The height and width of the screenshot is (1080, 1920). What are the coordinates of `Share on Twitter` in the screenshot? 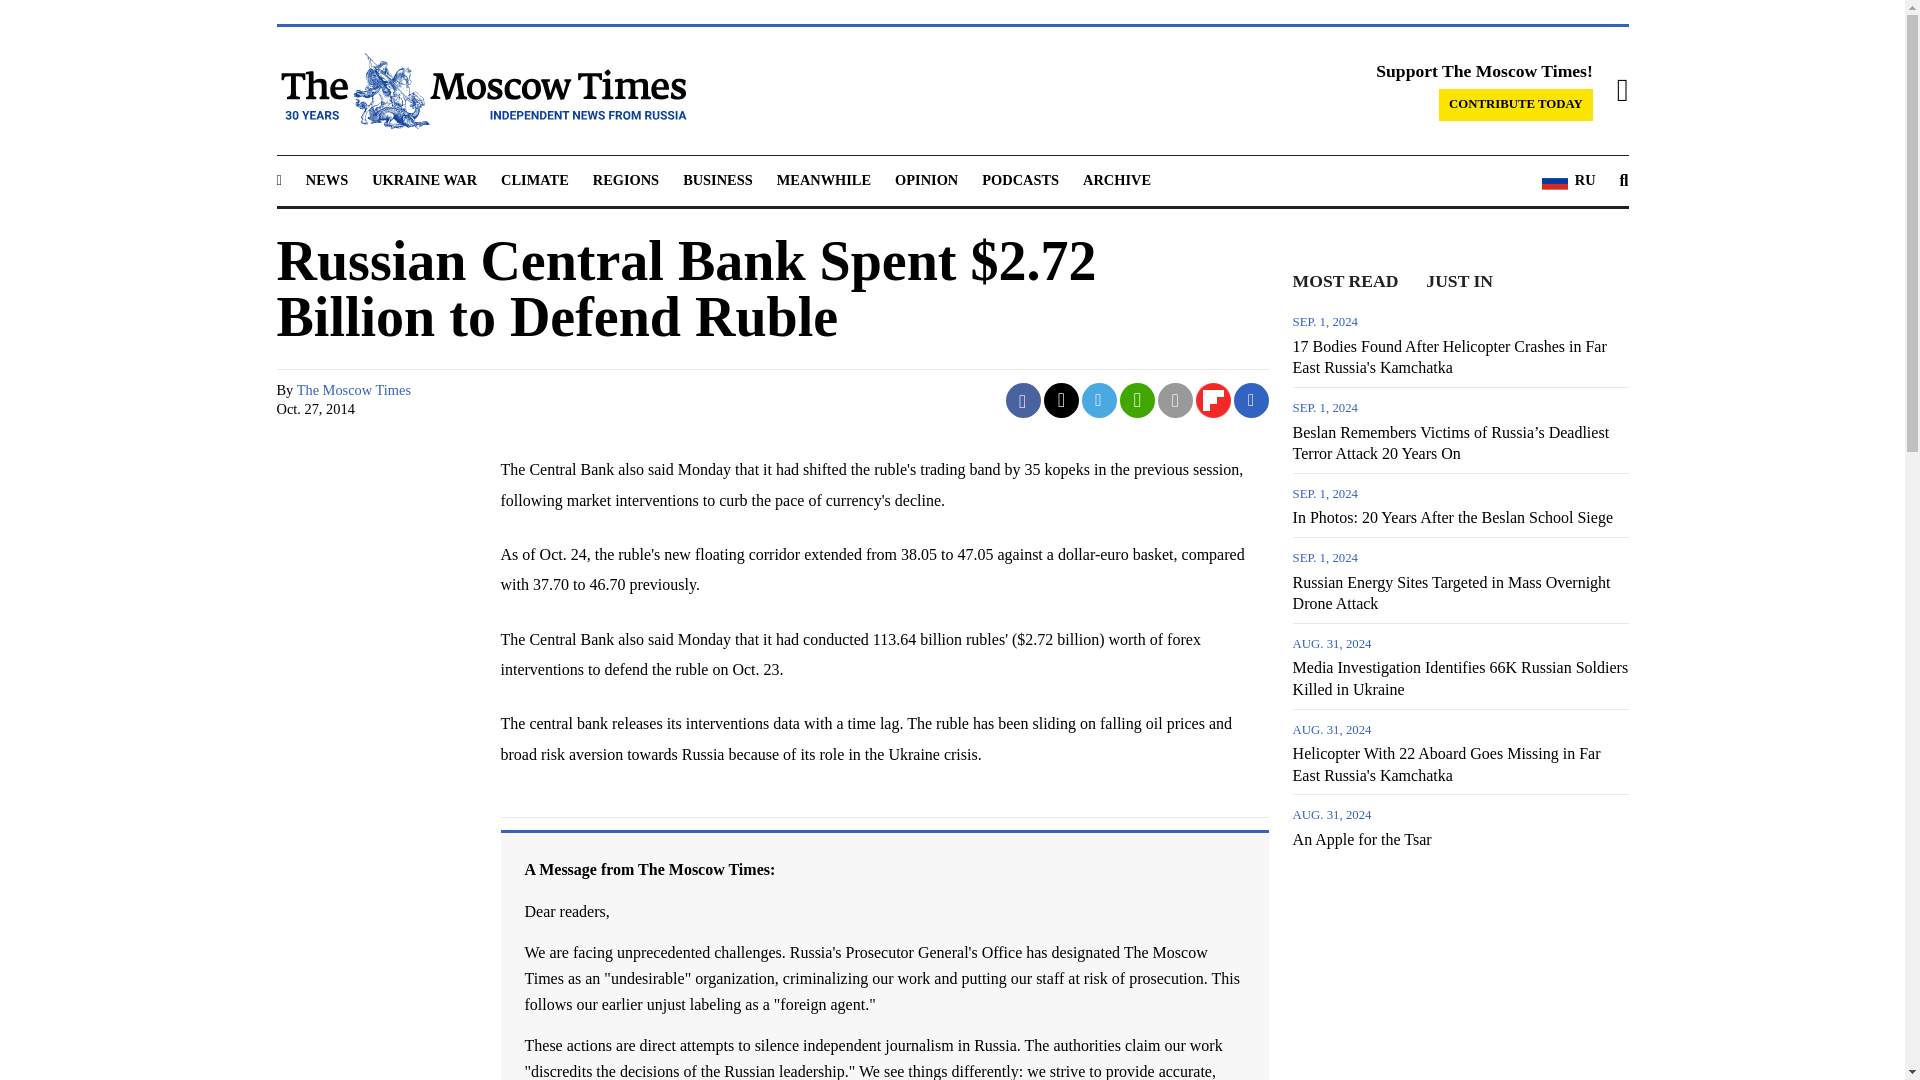 It's located at (1062, 400).